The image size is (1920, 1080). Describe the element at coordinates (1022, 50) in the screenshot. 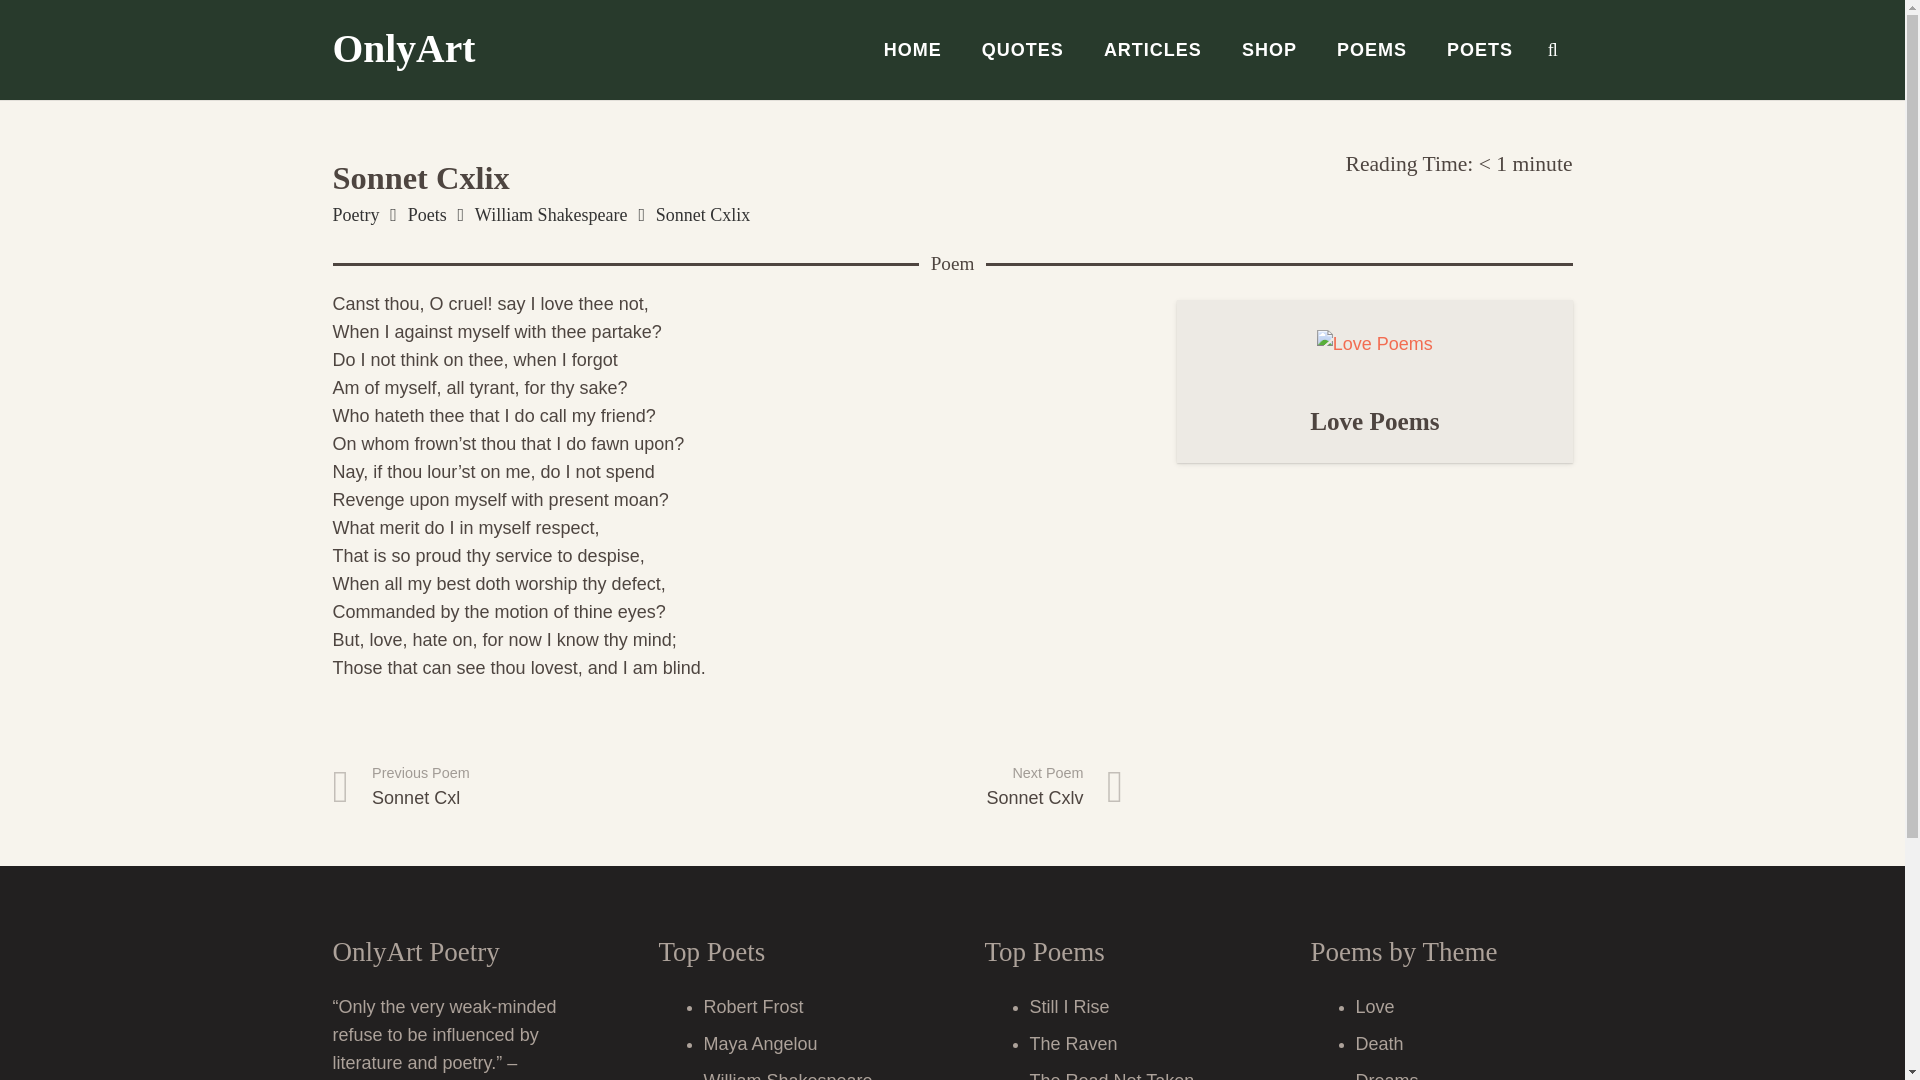

I see `QUOTES` at that location.